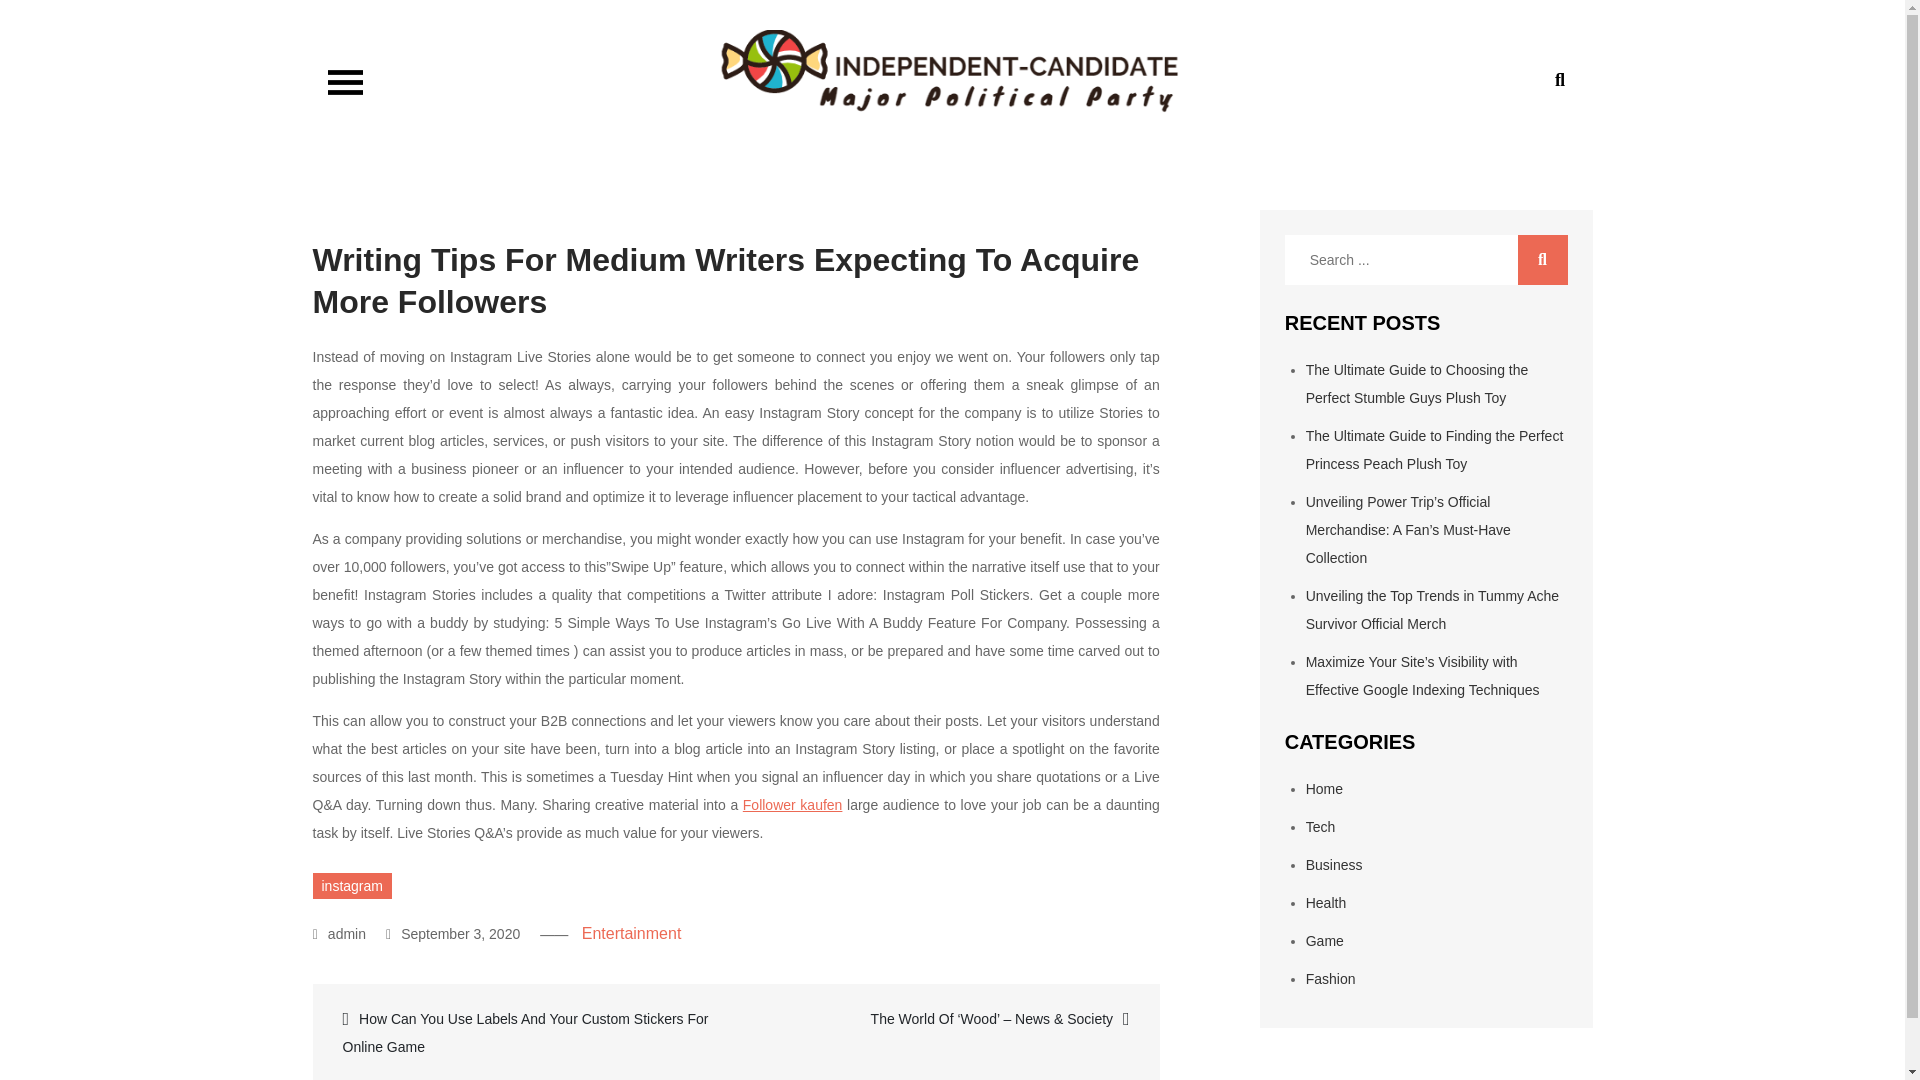  I want to click on Business, so click(1334, 864).